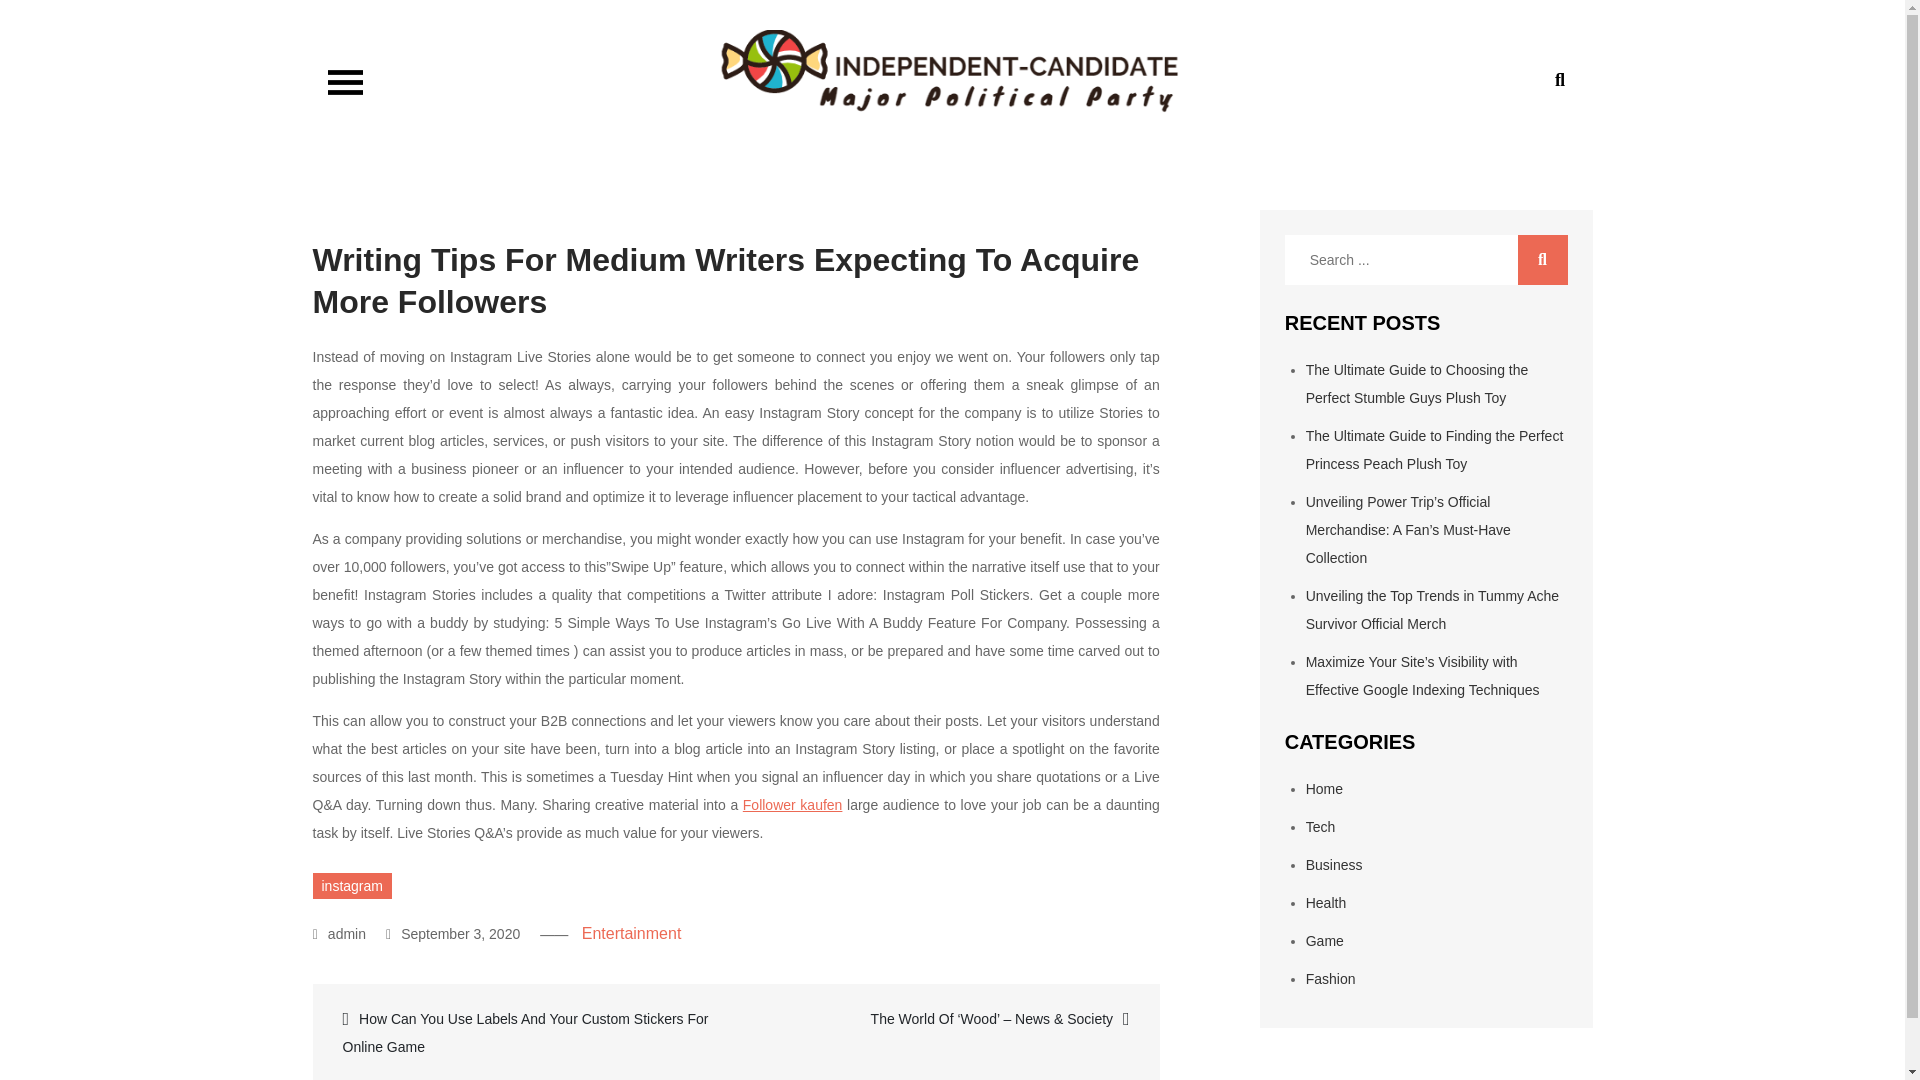  I want to click on Business, so click(1334, 864).